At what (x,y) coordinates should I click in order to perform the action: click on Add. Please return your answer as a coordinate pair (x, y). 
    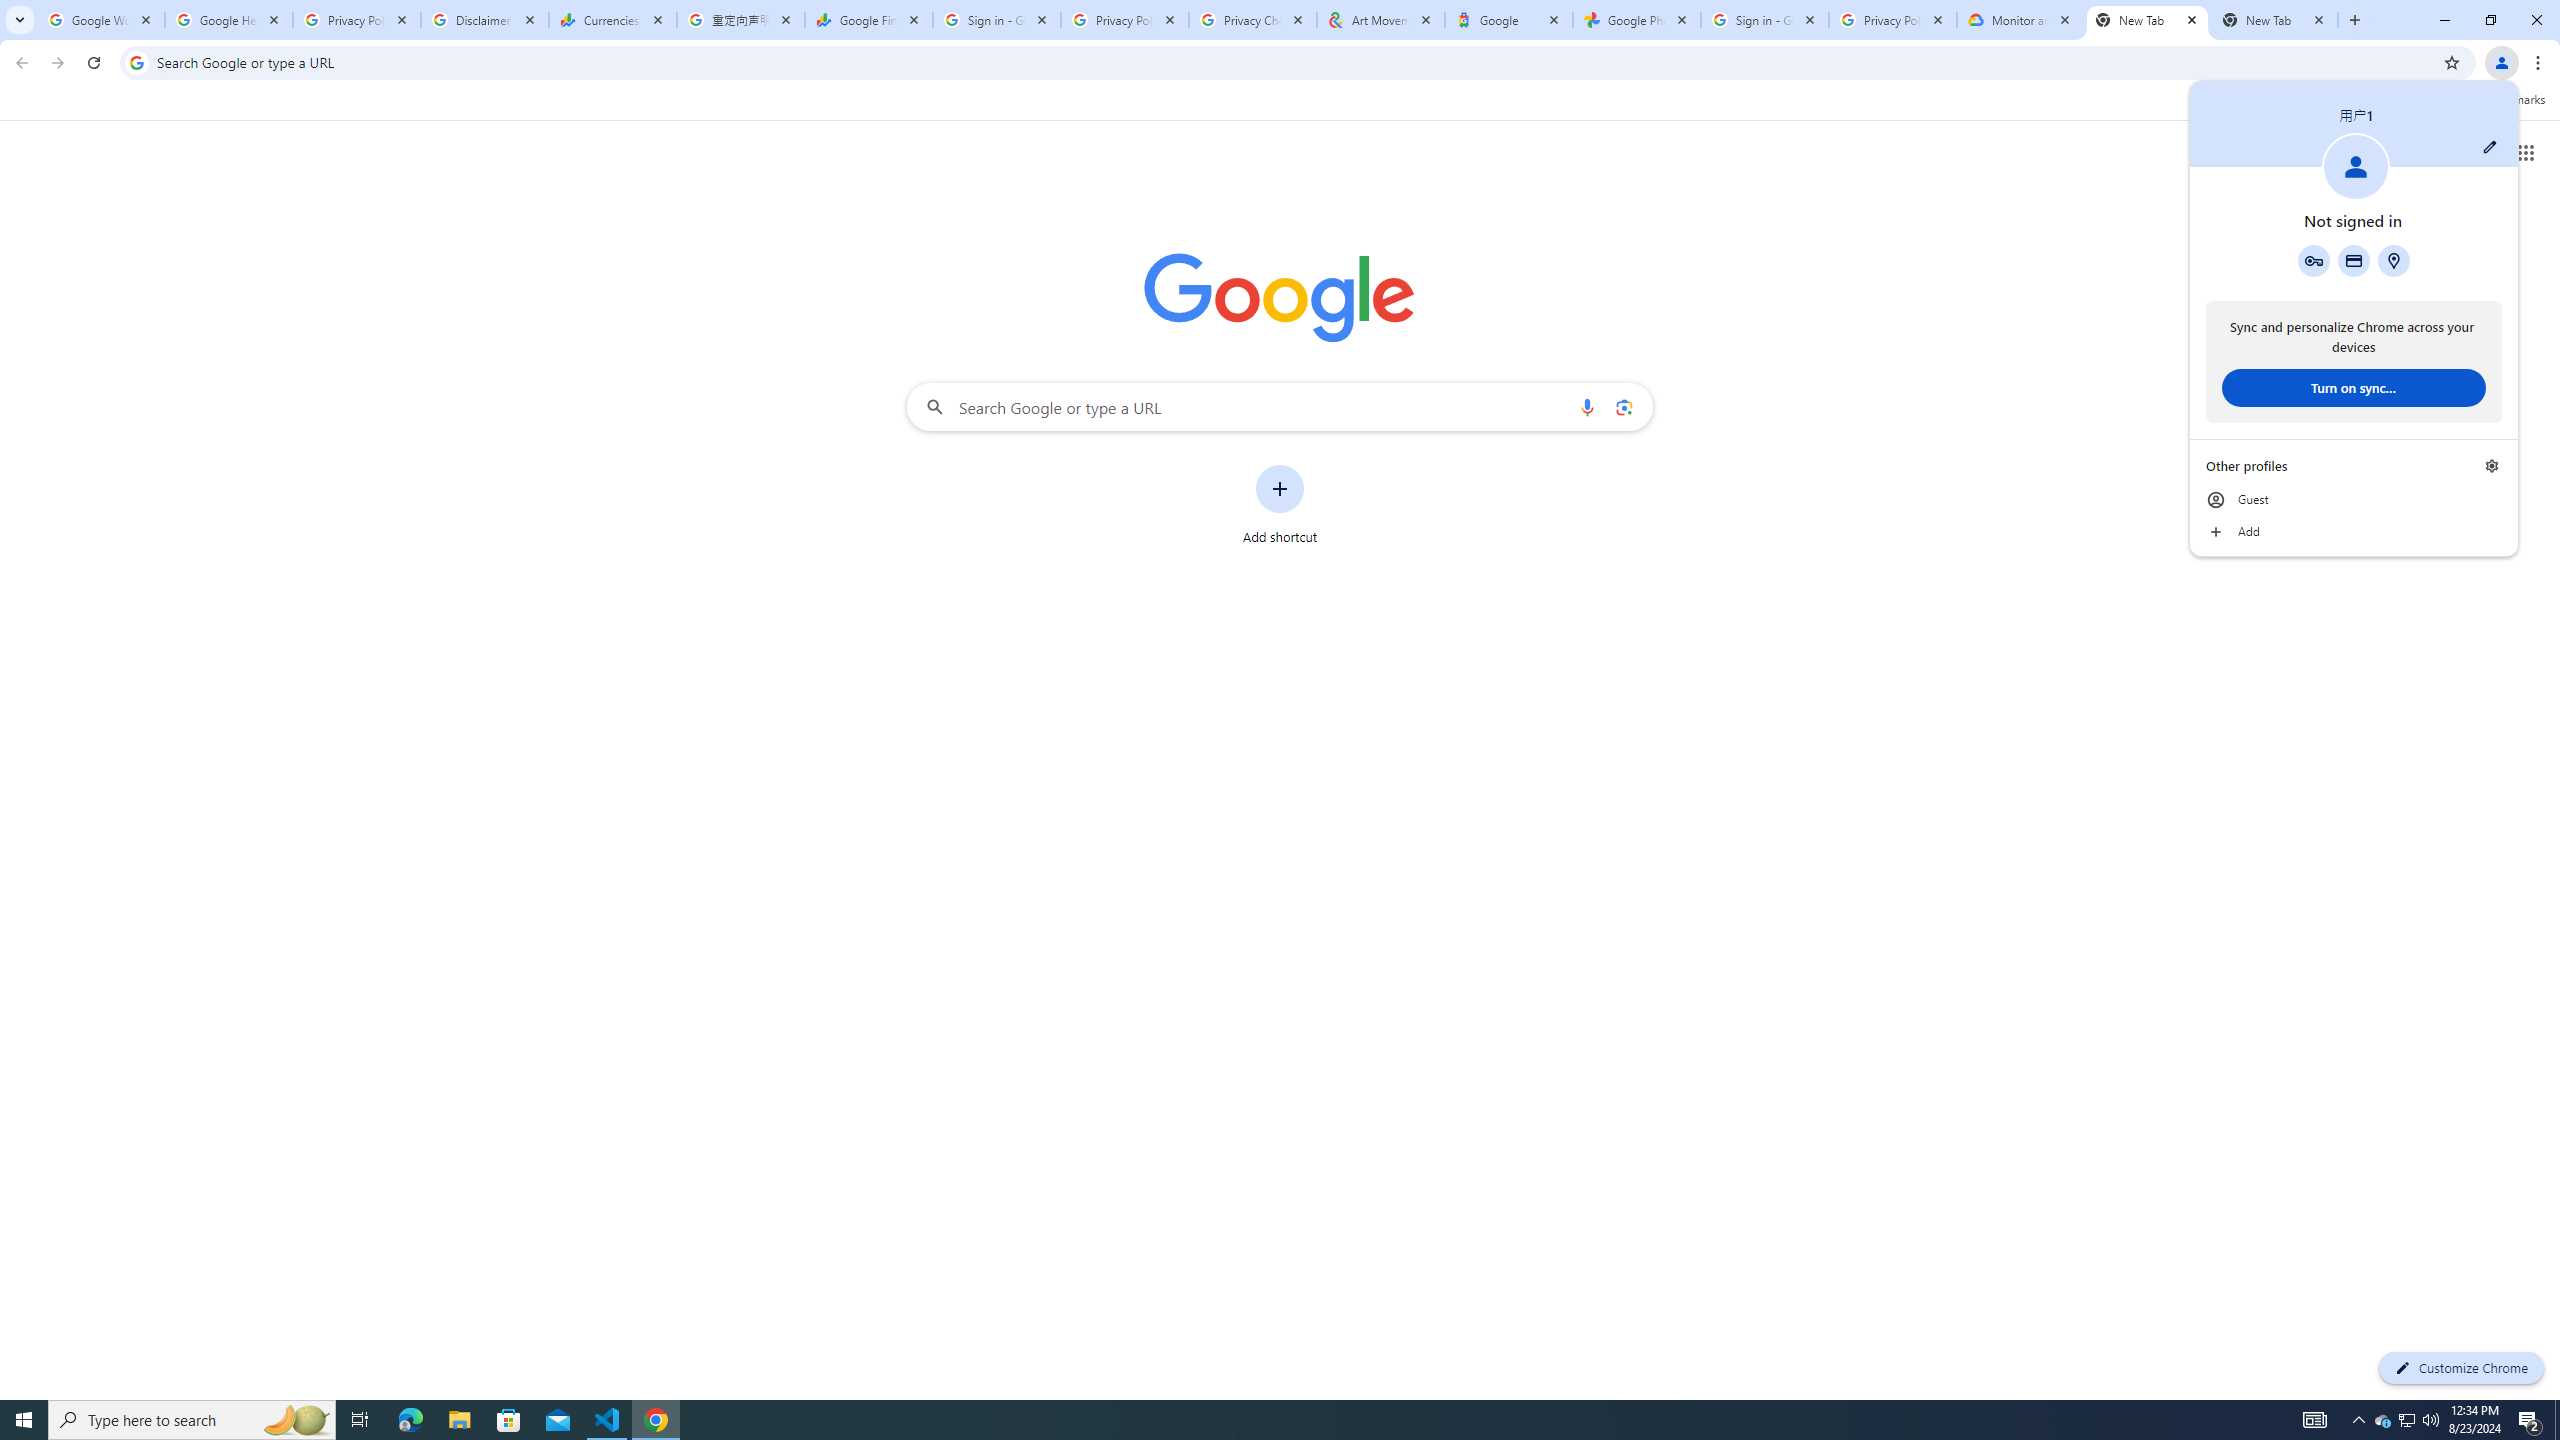
    Looking at the image, I should click on (1280, 505).